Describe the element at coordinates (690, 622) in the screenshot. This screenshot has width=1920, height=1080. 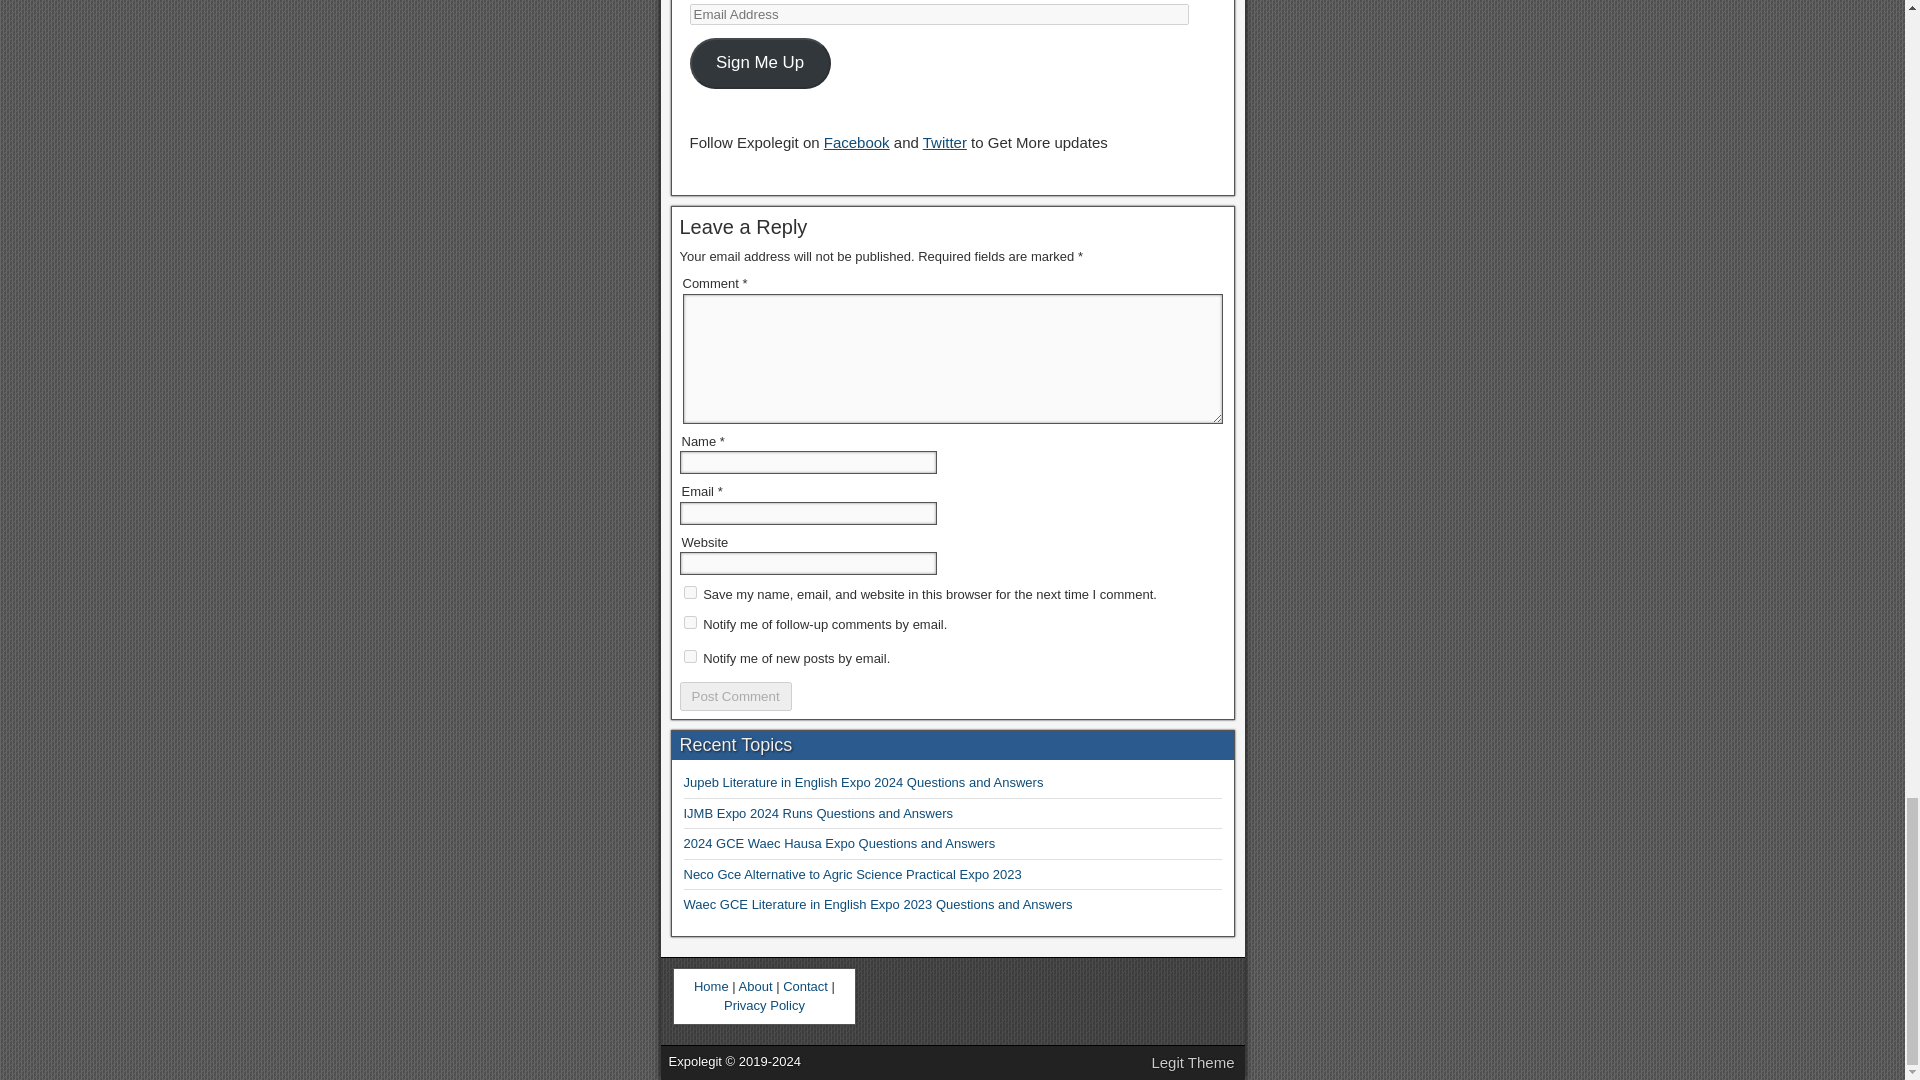
I see `subscribe` at that location.